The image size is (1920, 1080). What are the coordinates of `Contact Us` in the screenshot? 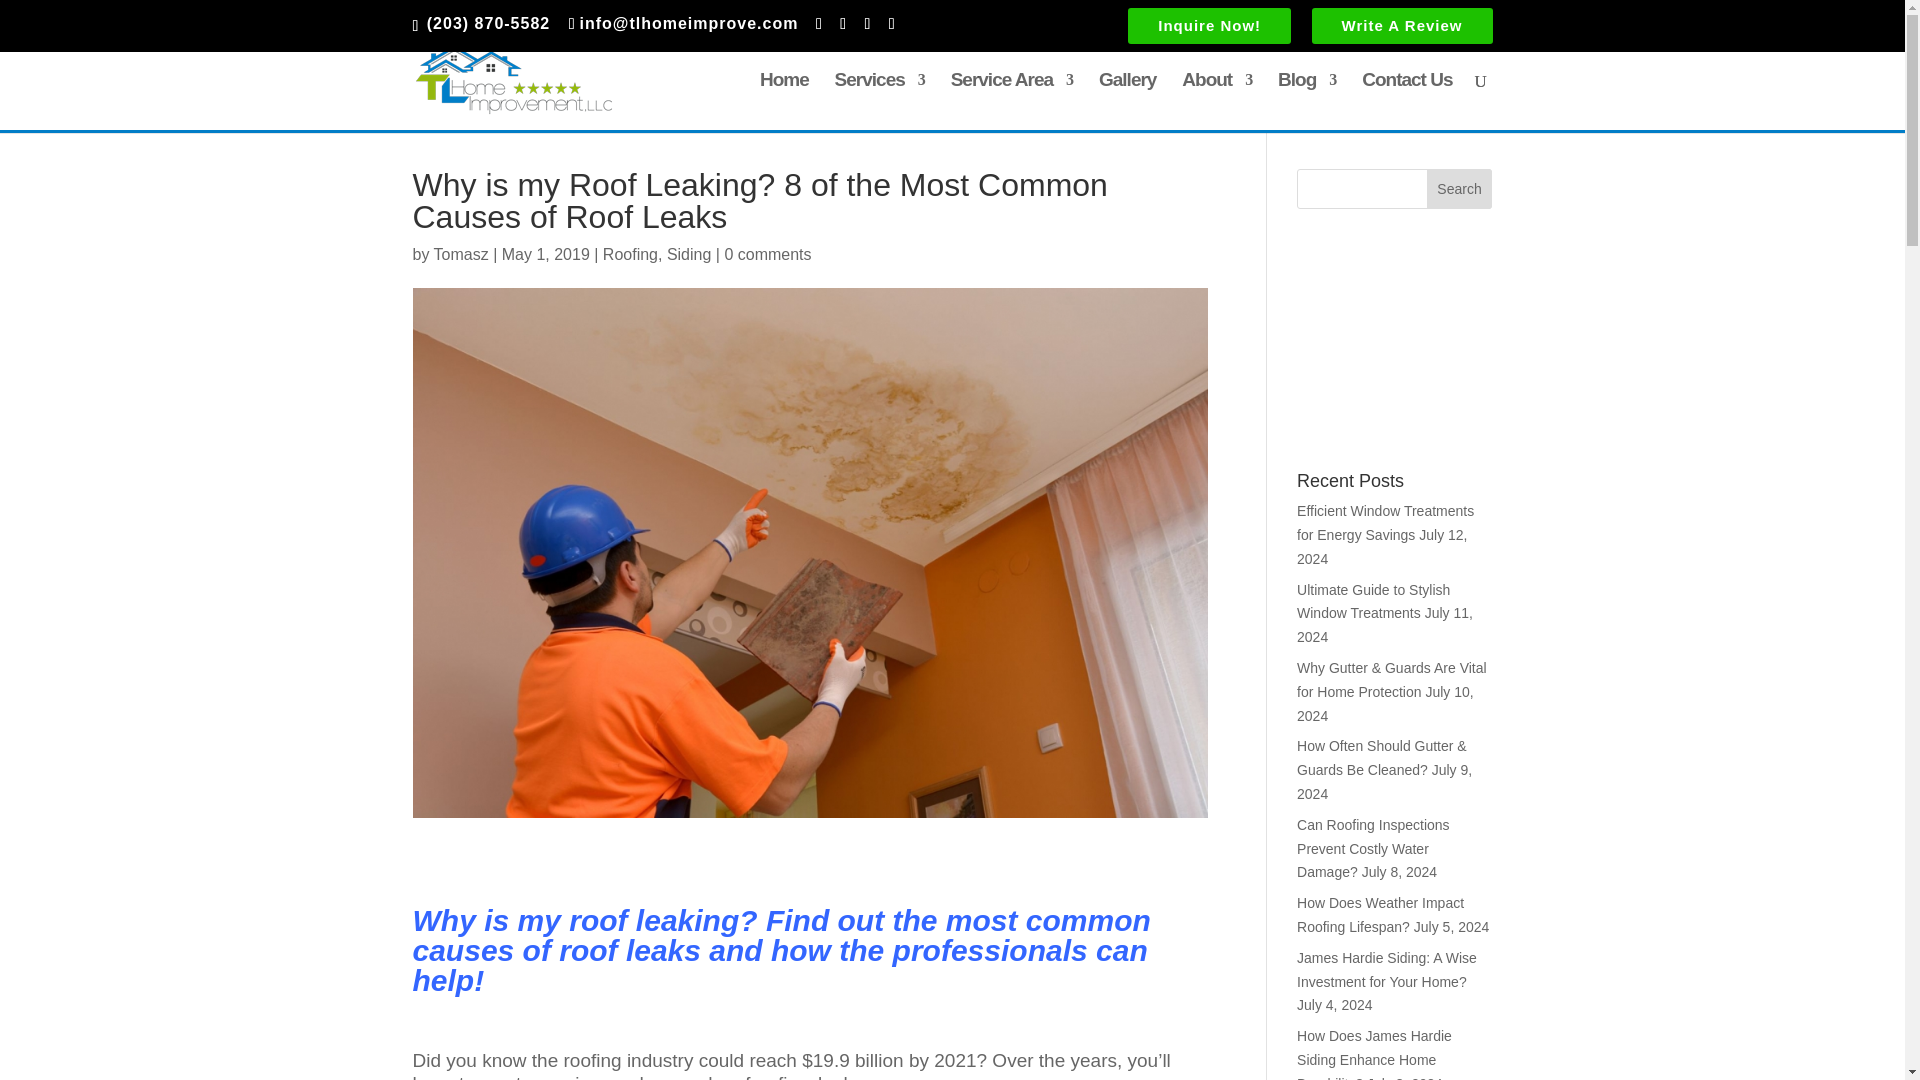 It's located at (1406, 101).